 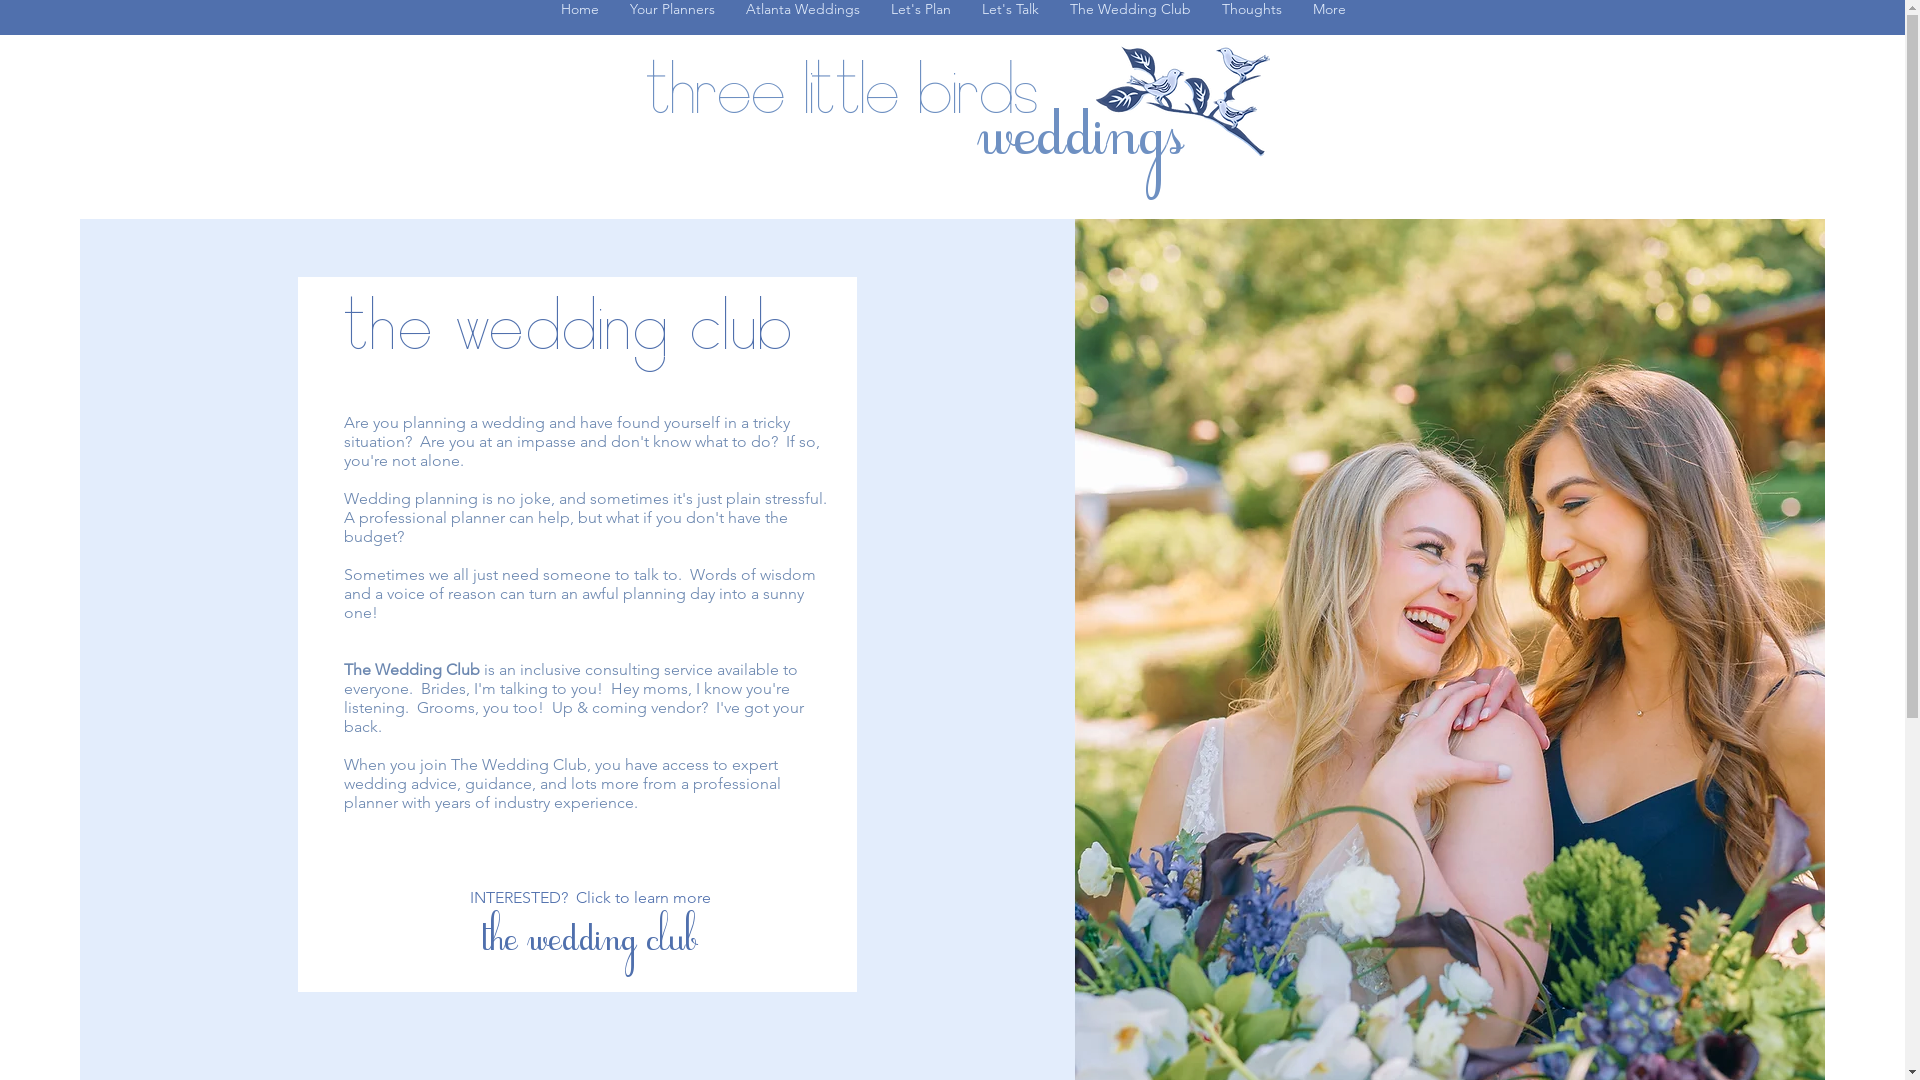 What do you see at coordinates (802, 18) in the screenshot?
I see `Atlanta Weddings` at bounding box center [802, 18].